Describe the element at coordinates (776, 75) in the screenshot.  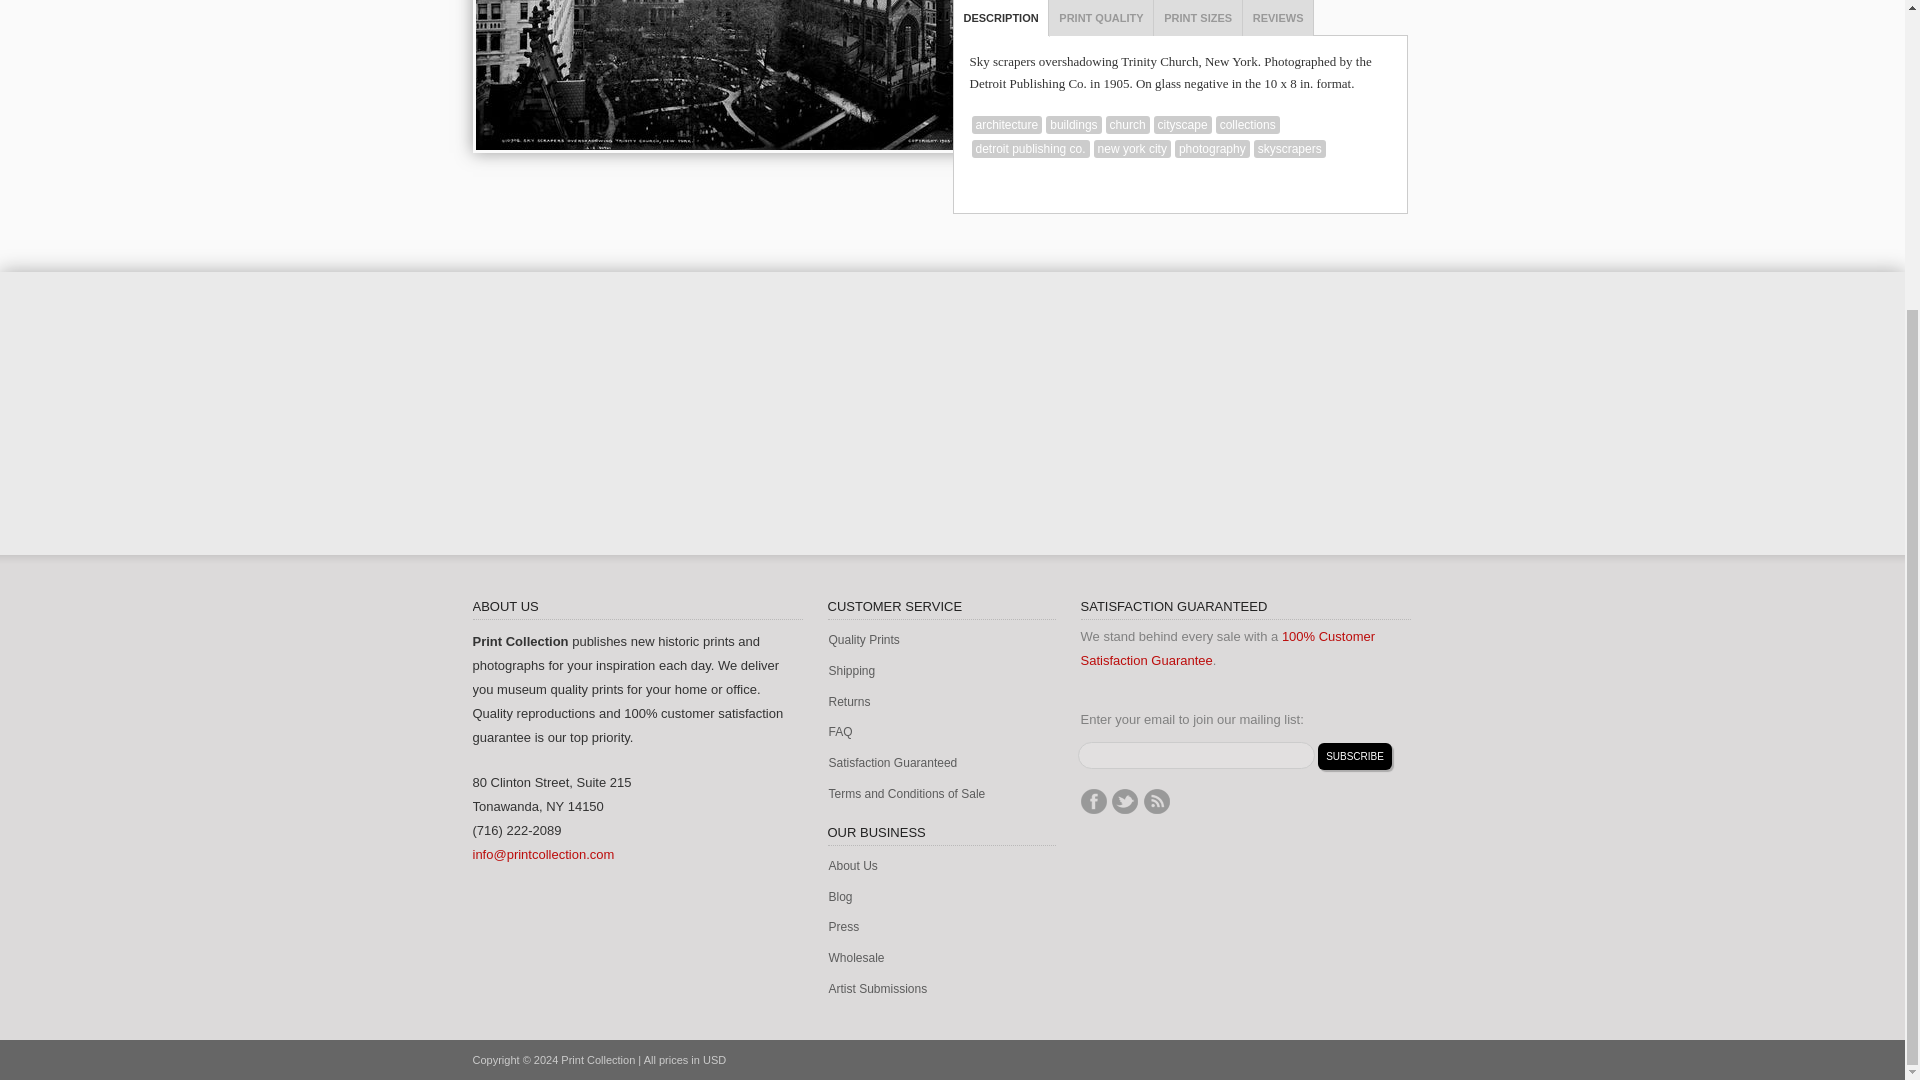
I see `Skyscrapers Overshadow Trinity Church, New York` at that location.